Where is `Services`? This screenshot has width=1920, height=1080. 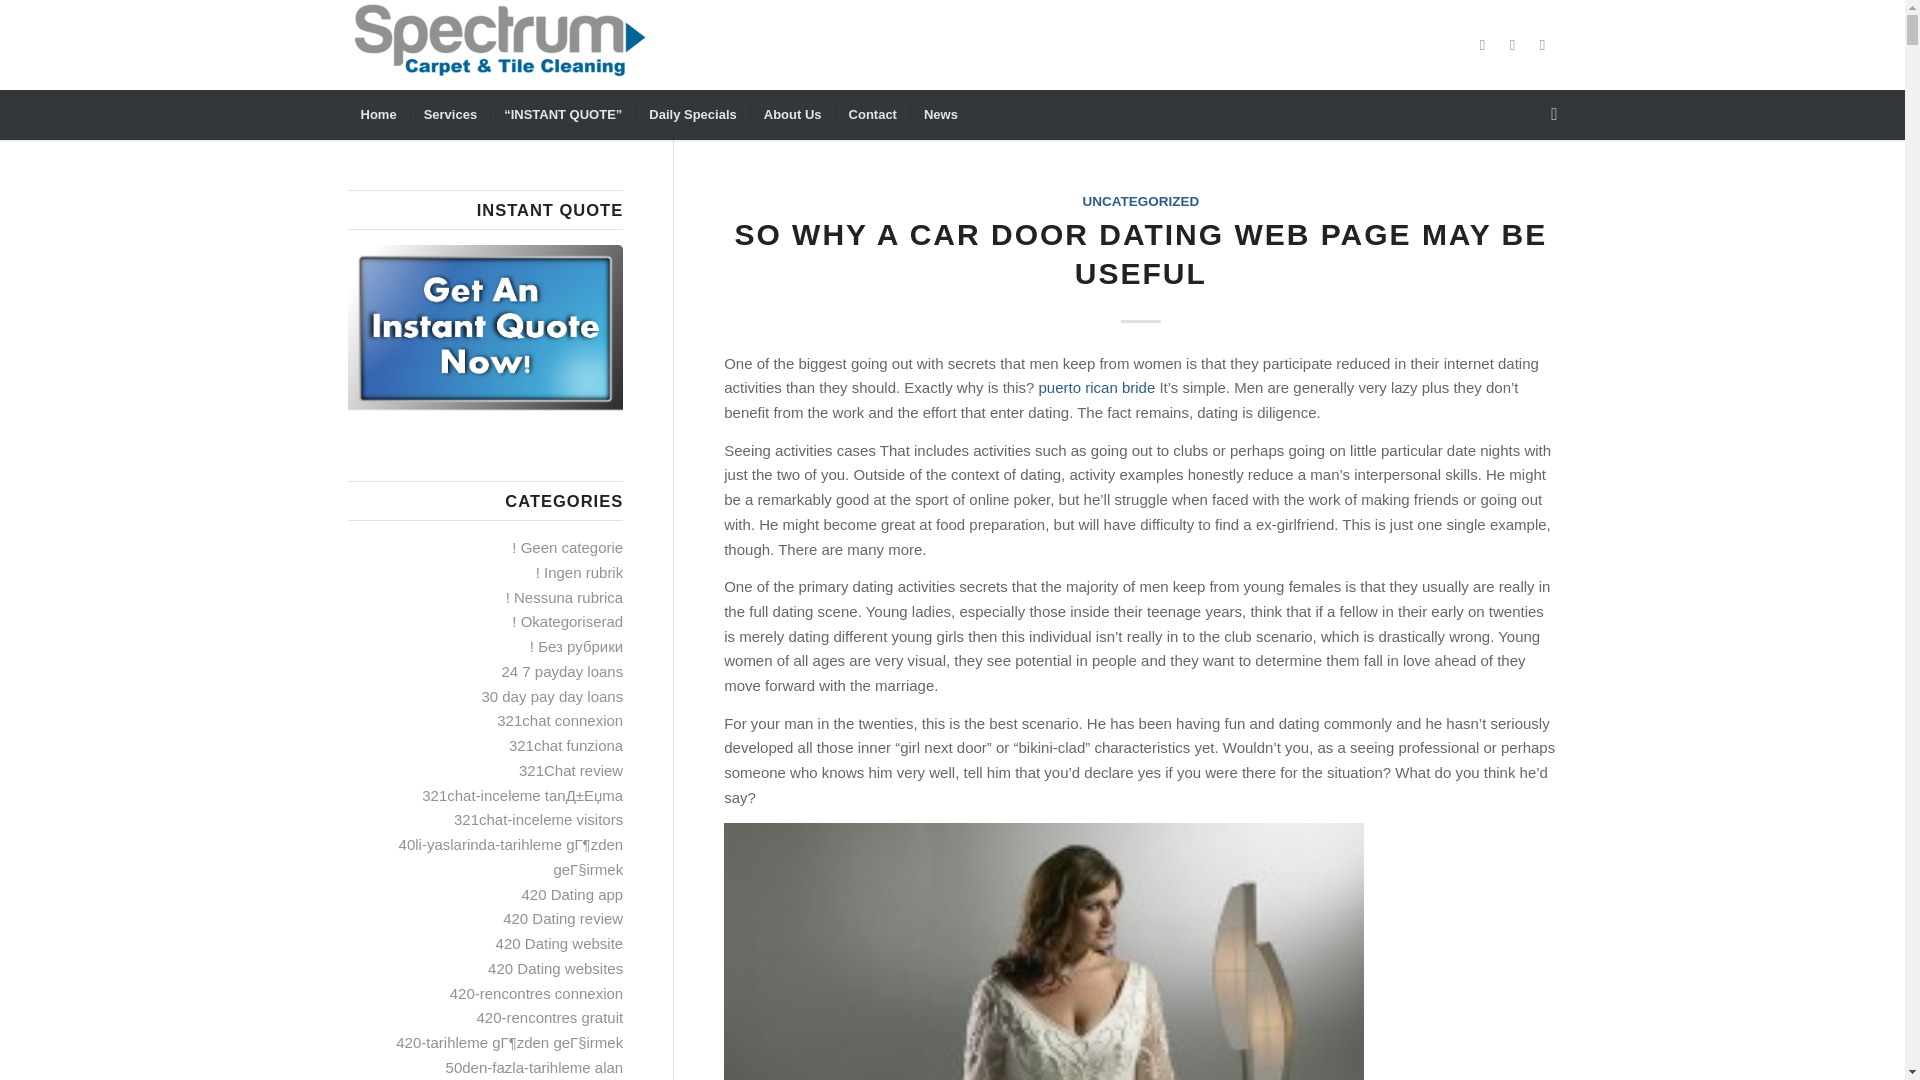
Services is located at coordinates (450, 114).